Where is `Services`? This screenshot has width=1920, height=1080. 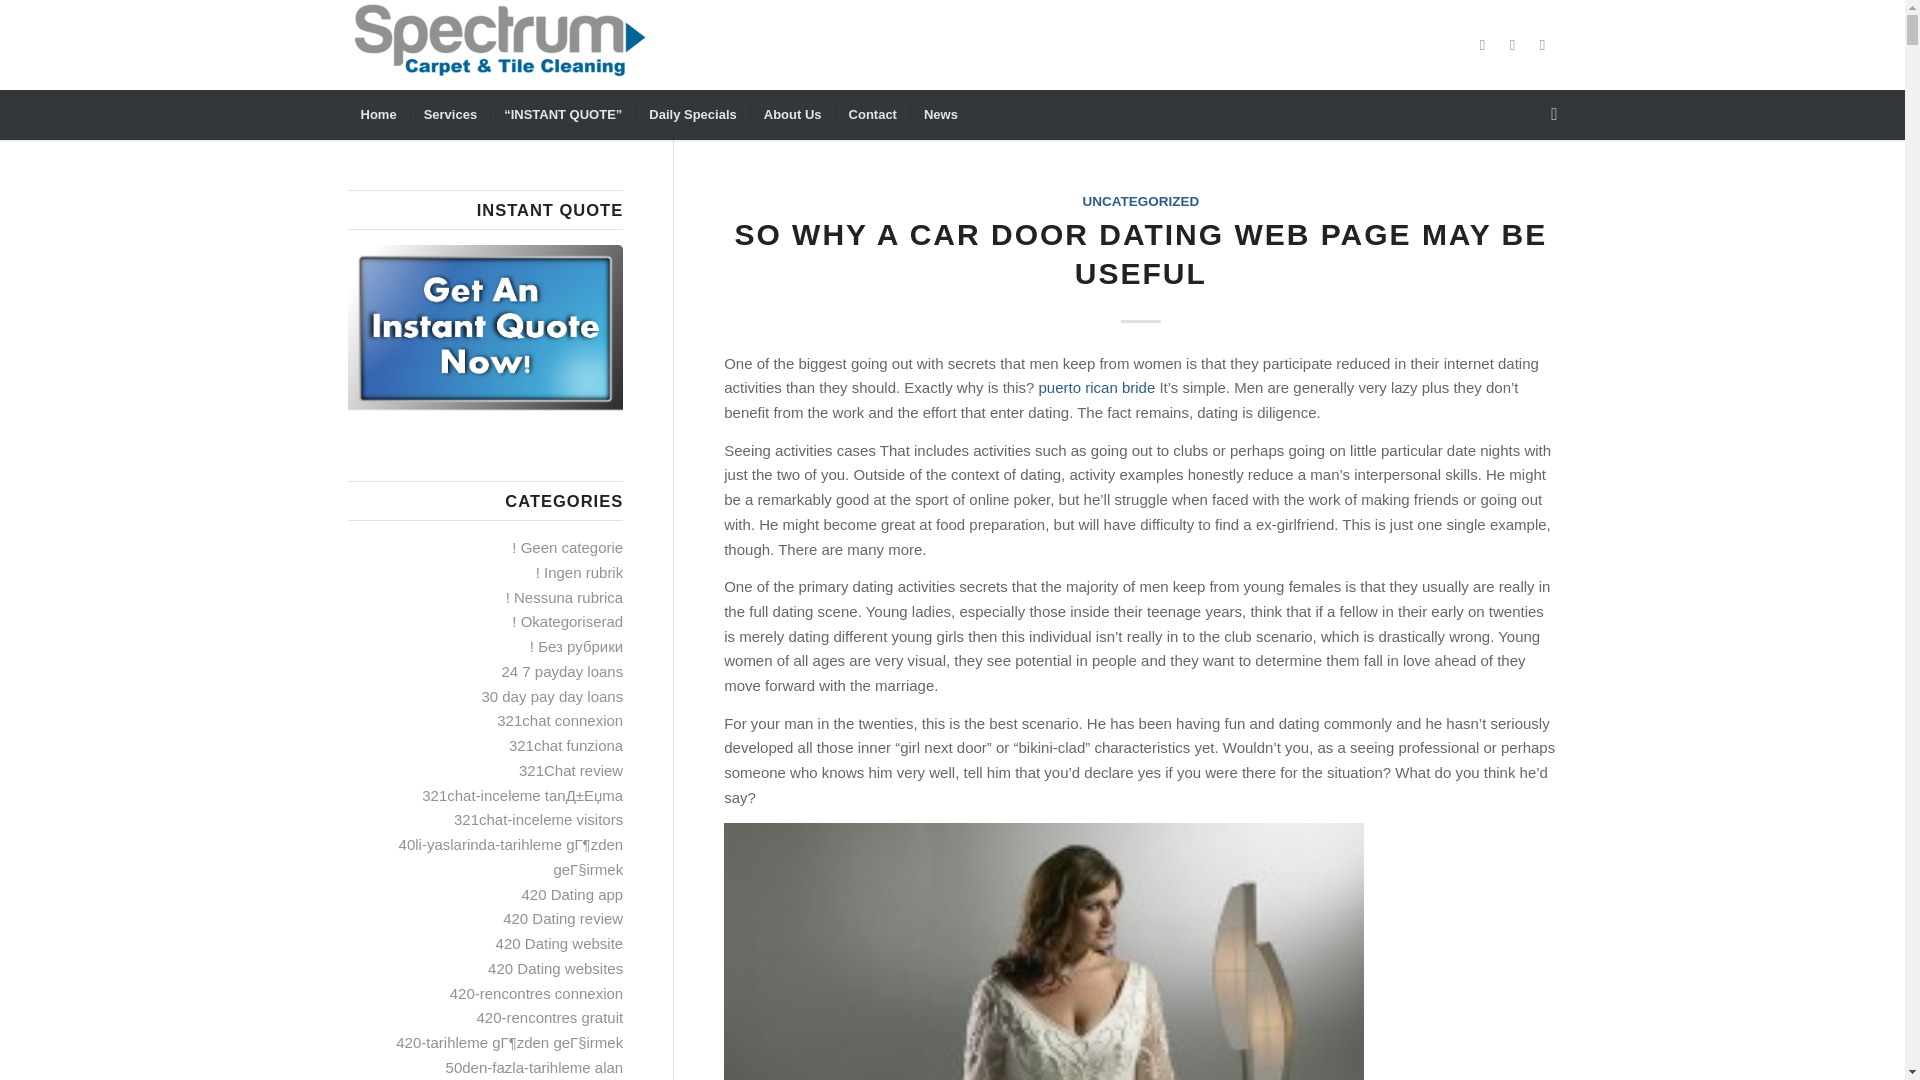
Services is located at coordinates (450, 114).